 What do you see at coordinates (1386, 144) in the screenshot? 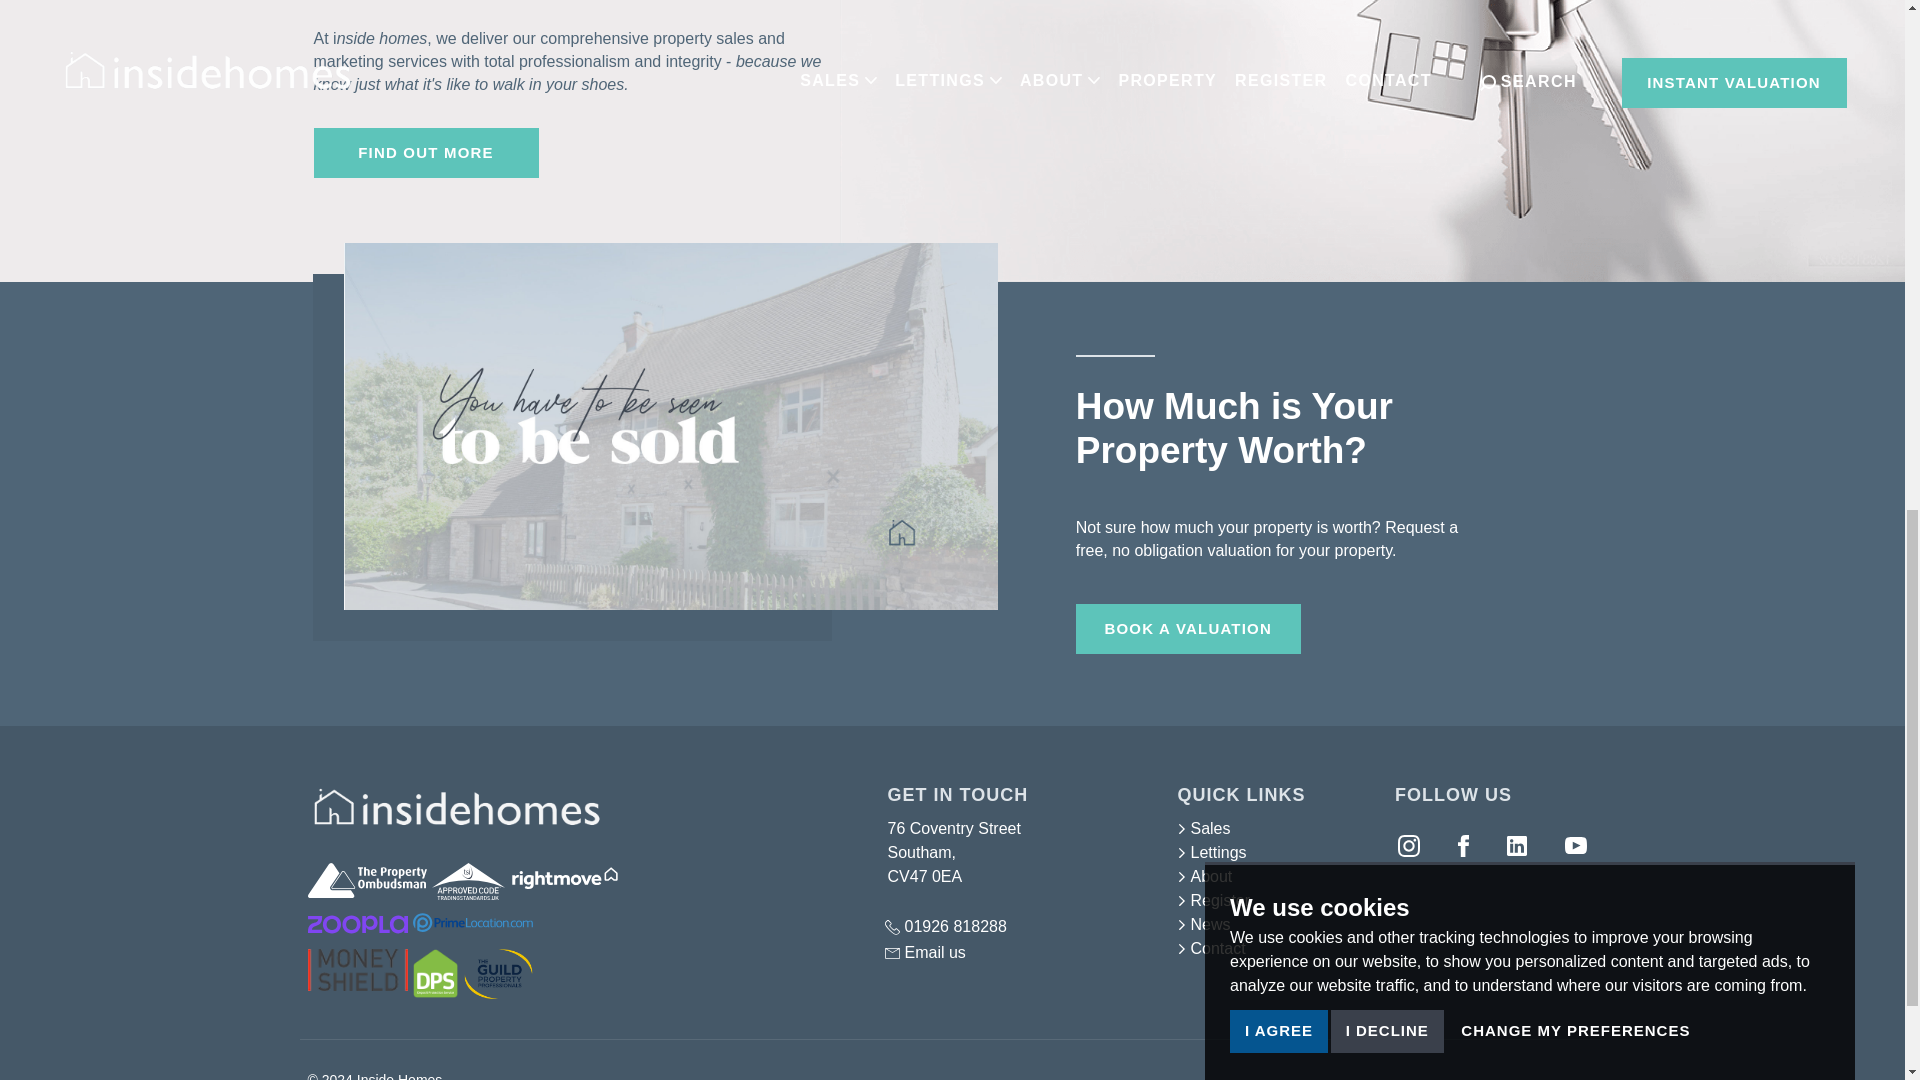
I see `I DECLINE` at bounding box center [1386, 144].